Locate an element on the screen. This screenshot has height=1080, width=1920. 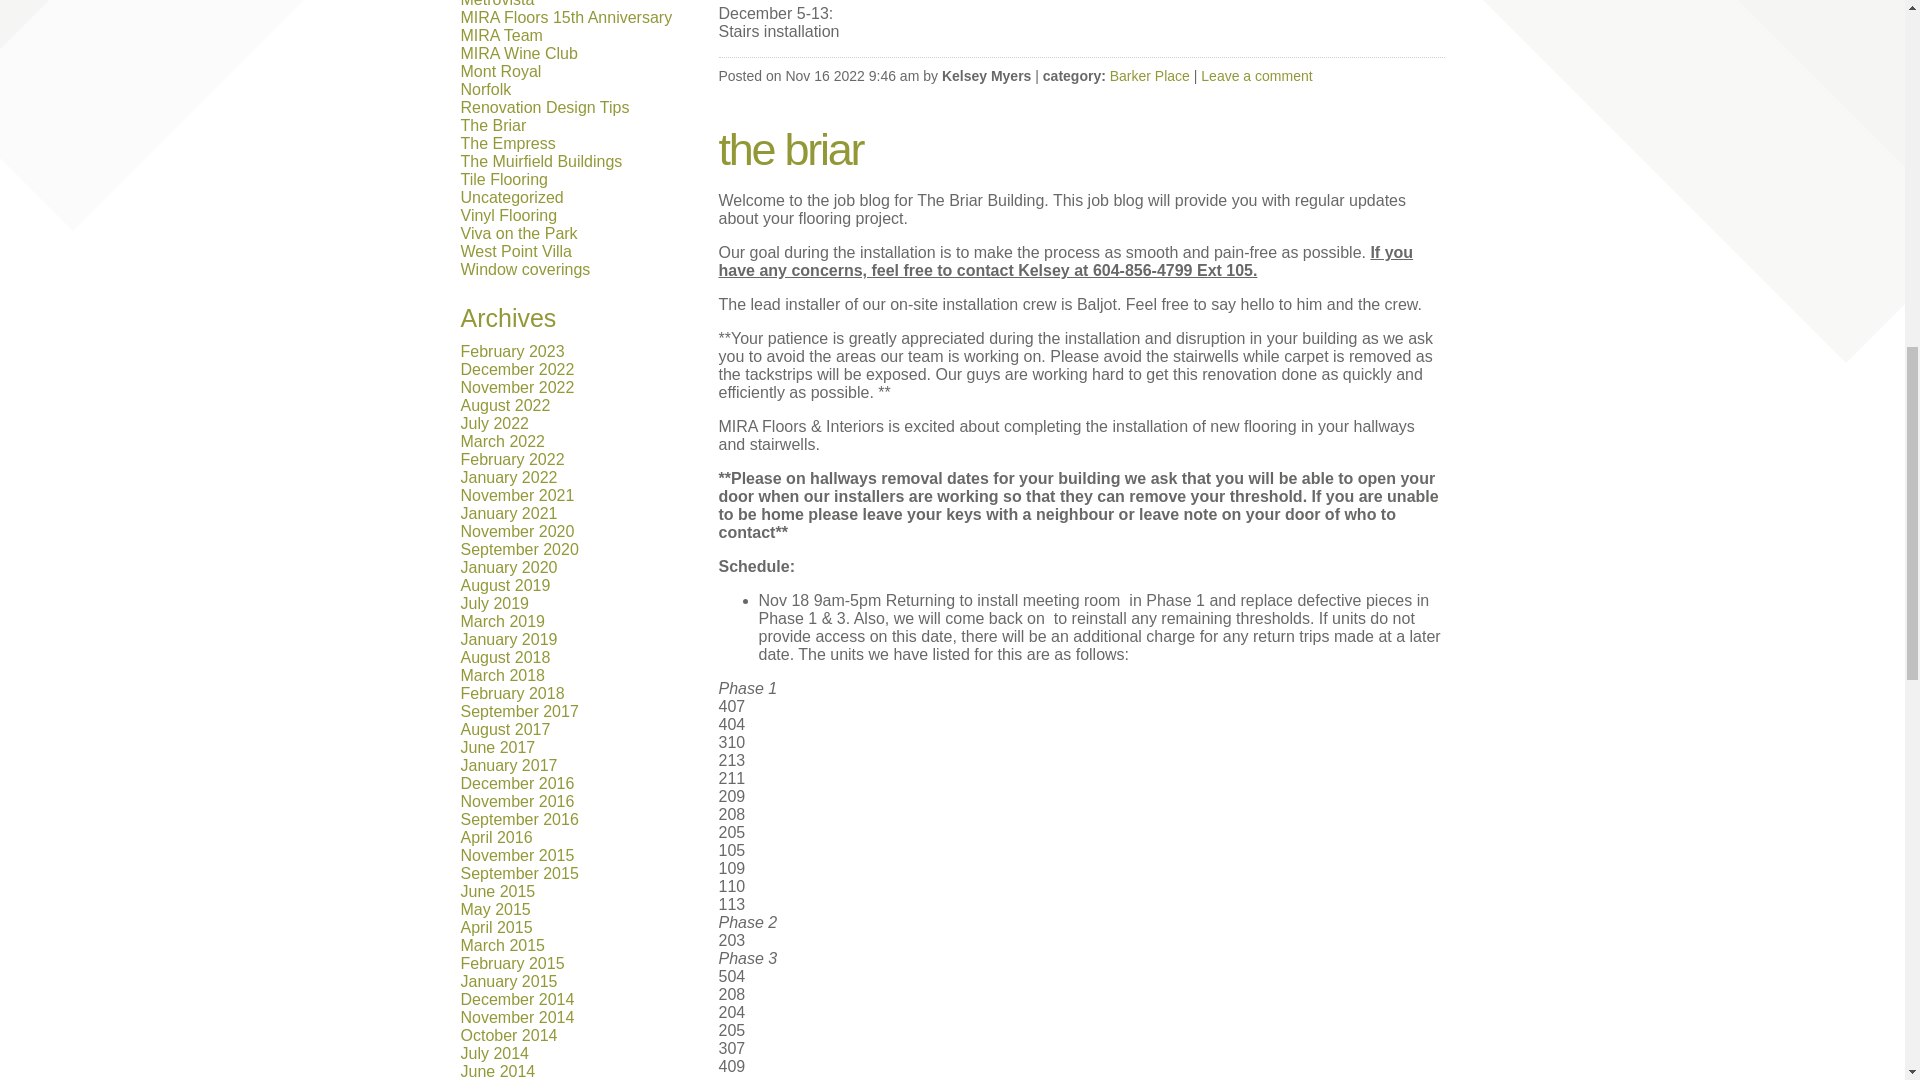
the briar is located at coordinates (790, 149).